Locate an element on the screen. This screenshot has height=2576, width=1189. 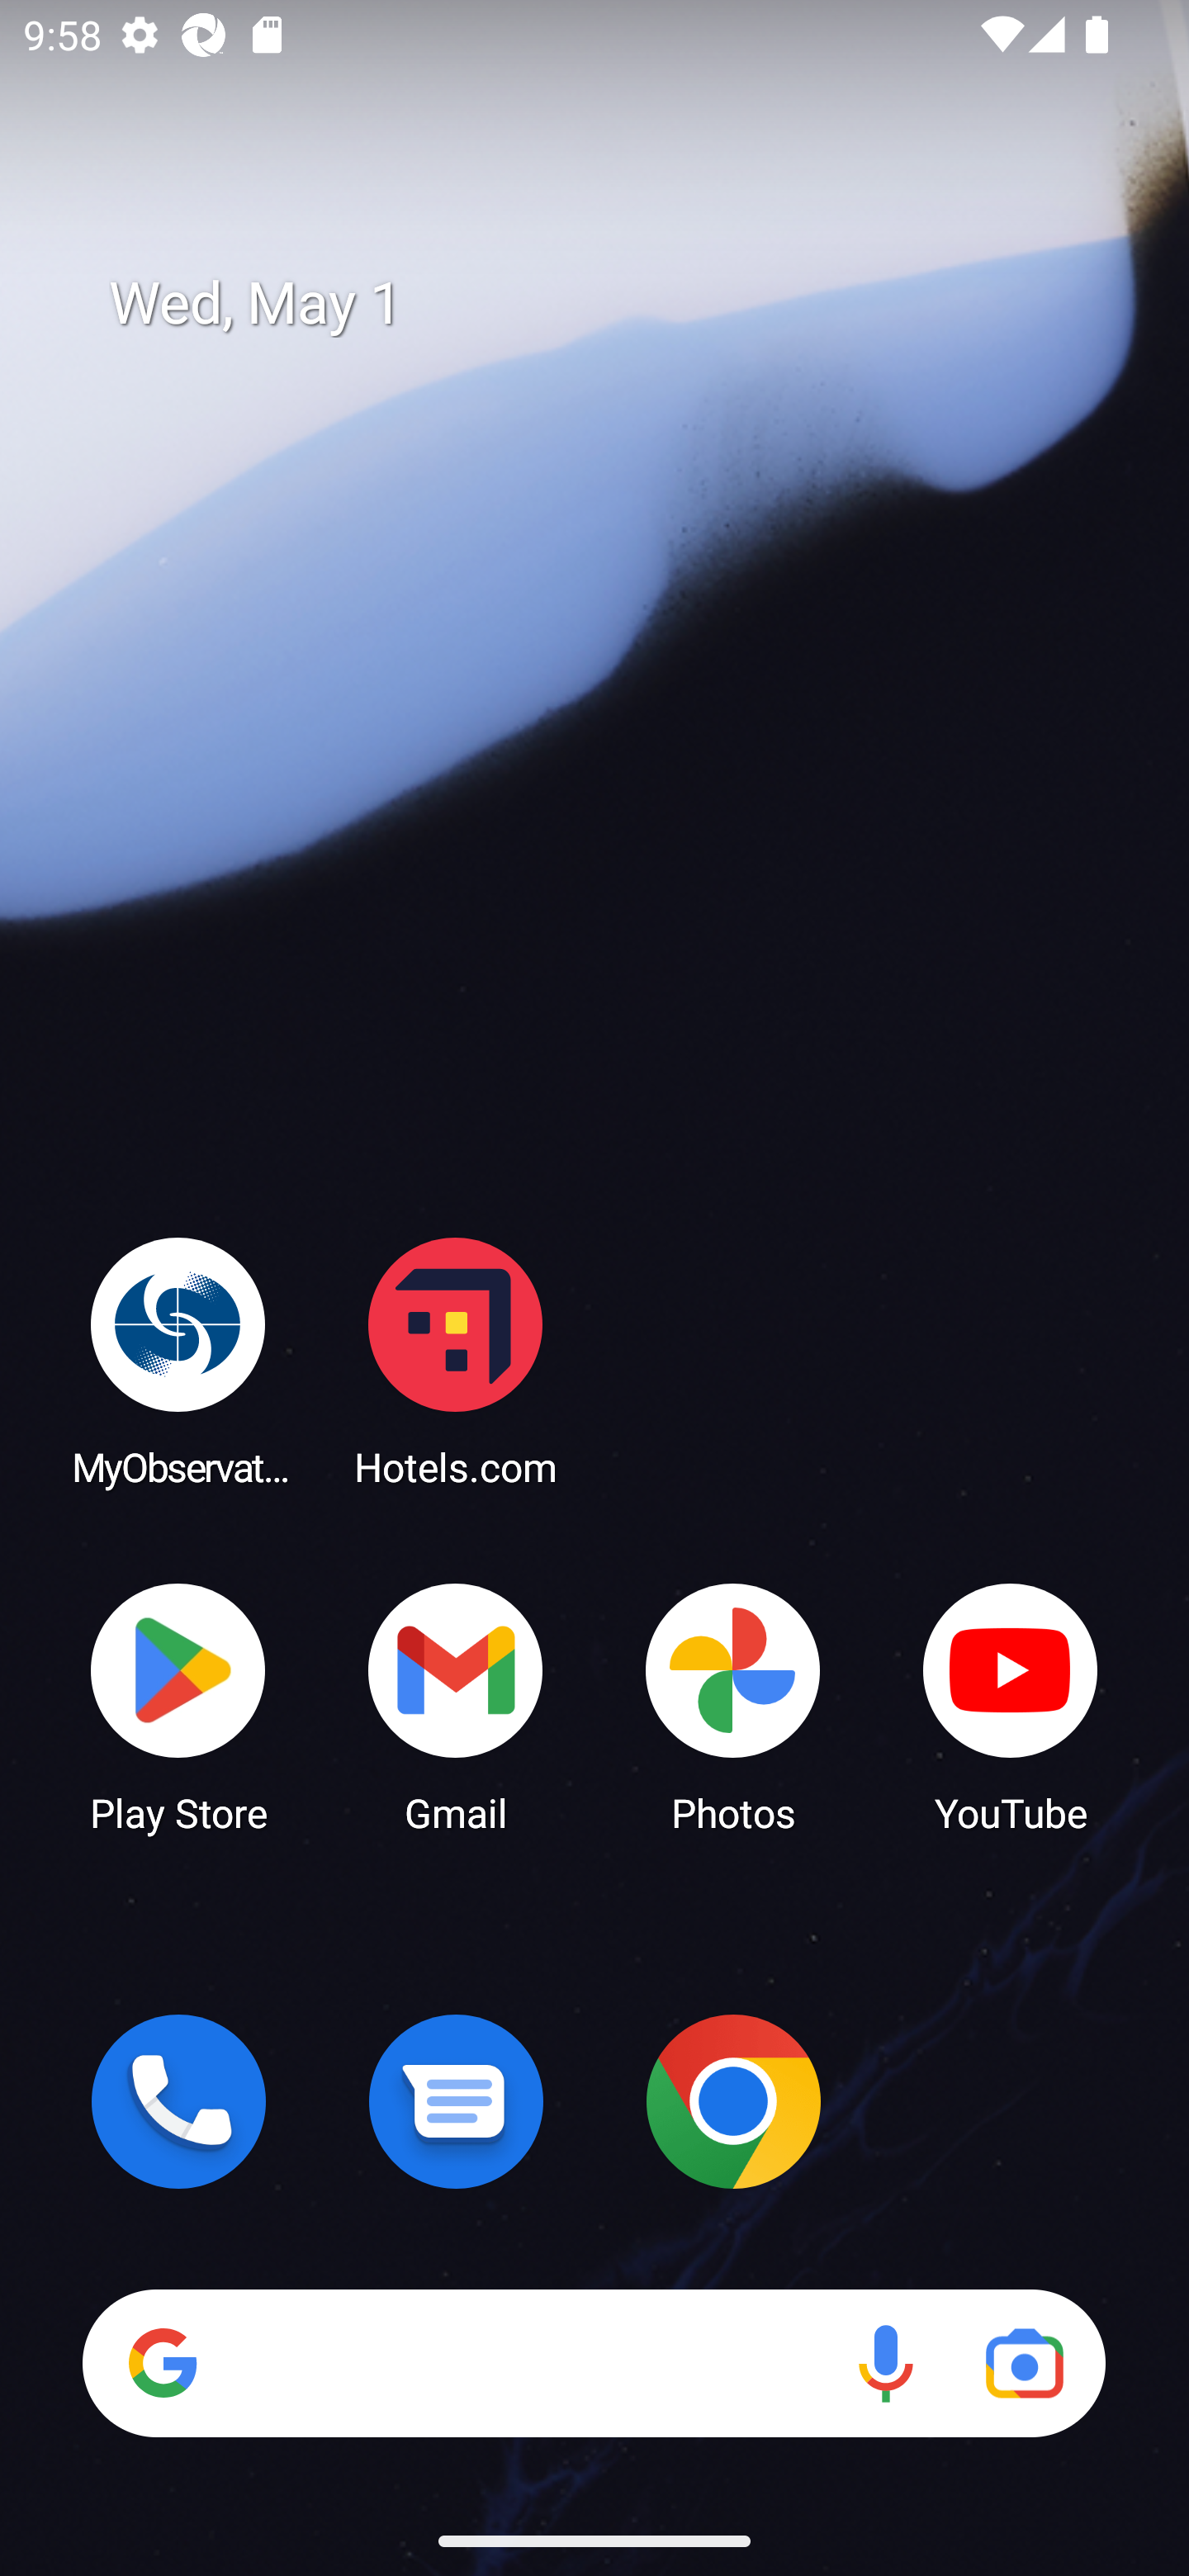
Hotels.com is located at coordinates (456, 1361).